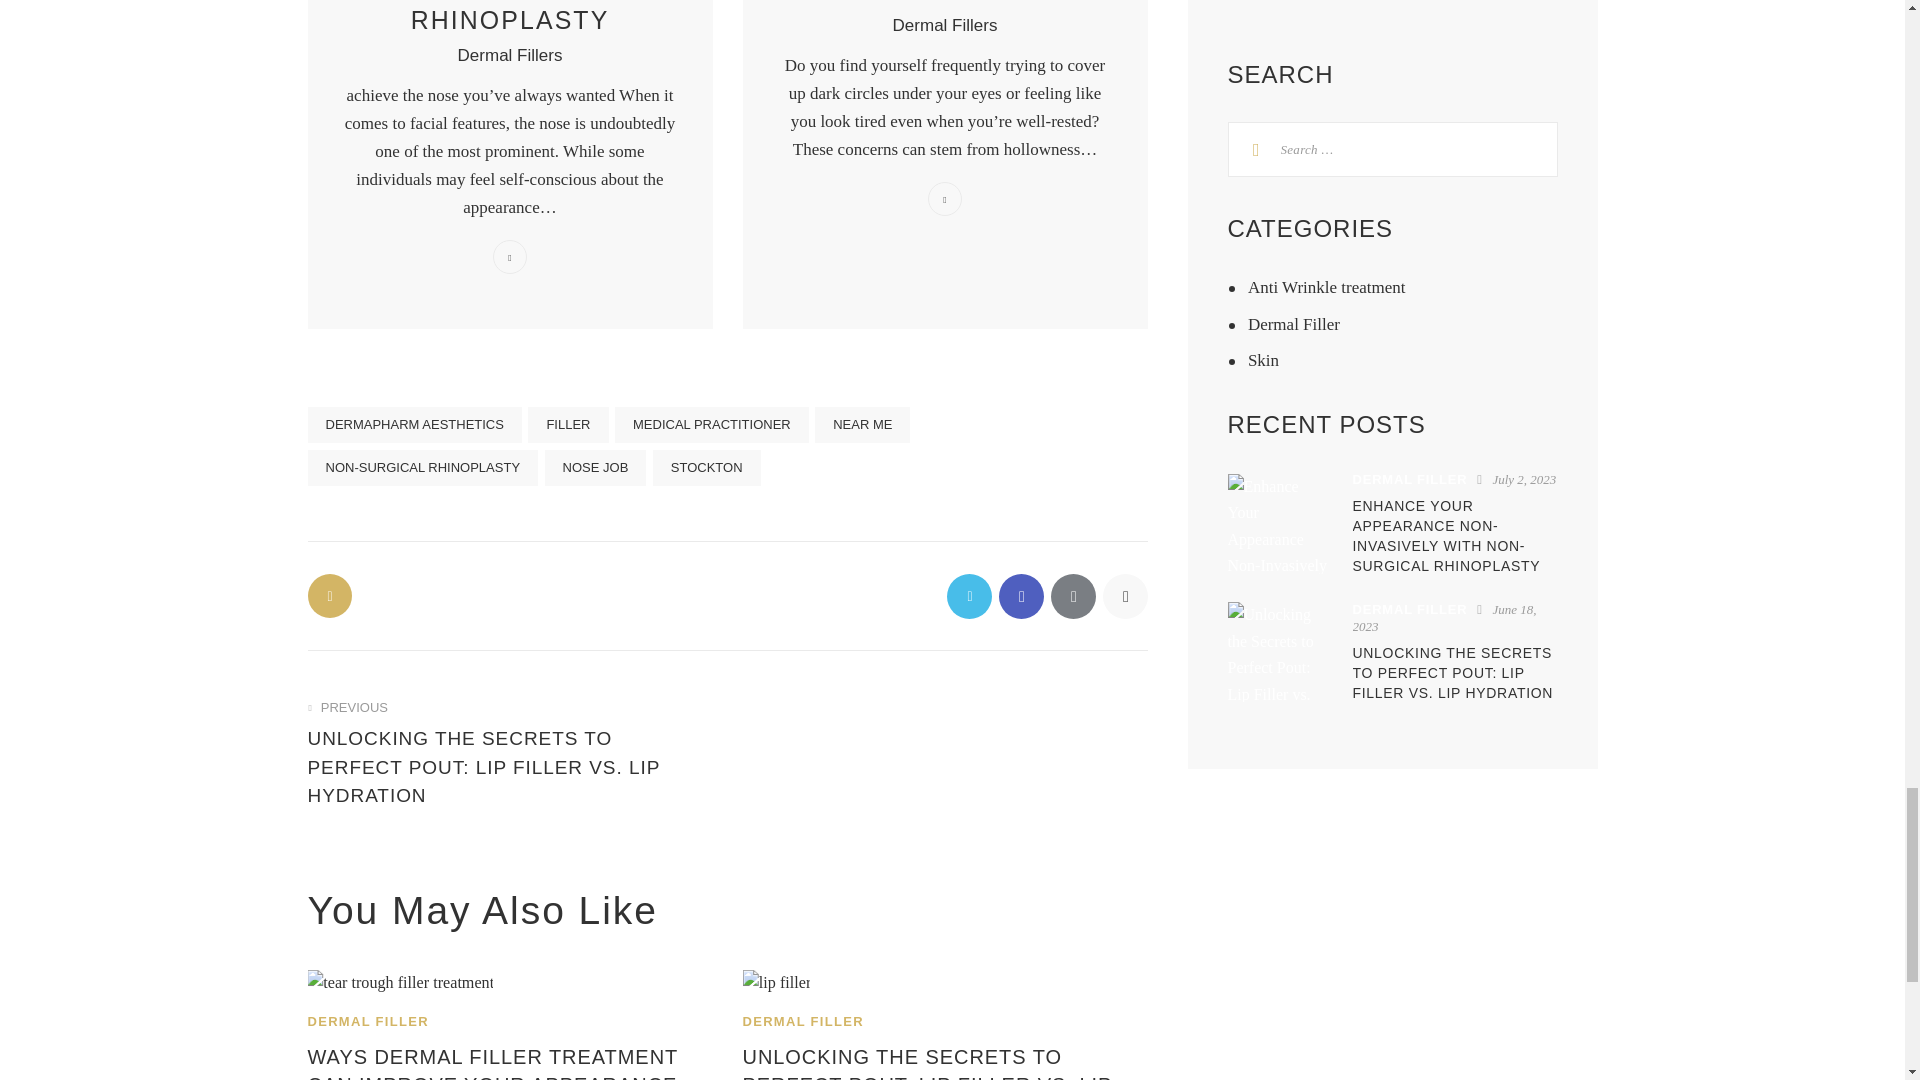  Describe the element at coordinates (1124, 596) in the screenshot. I see `Copy URL to clipboard` at that location.